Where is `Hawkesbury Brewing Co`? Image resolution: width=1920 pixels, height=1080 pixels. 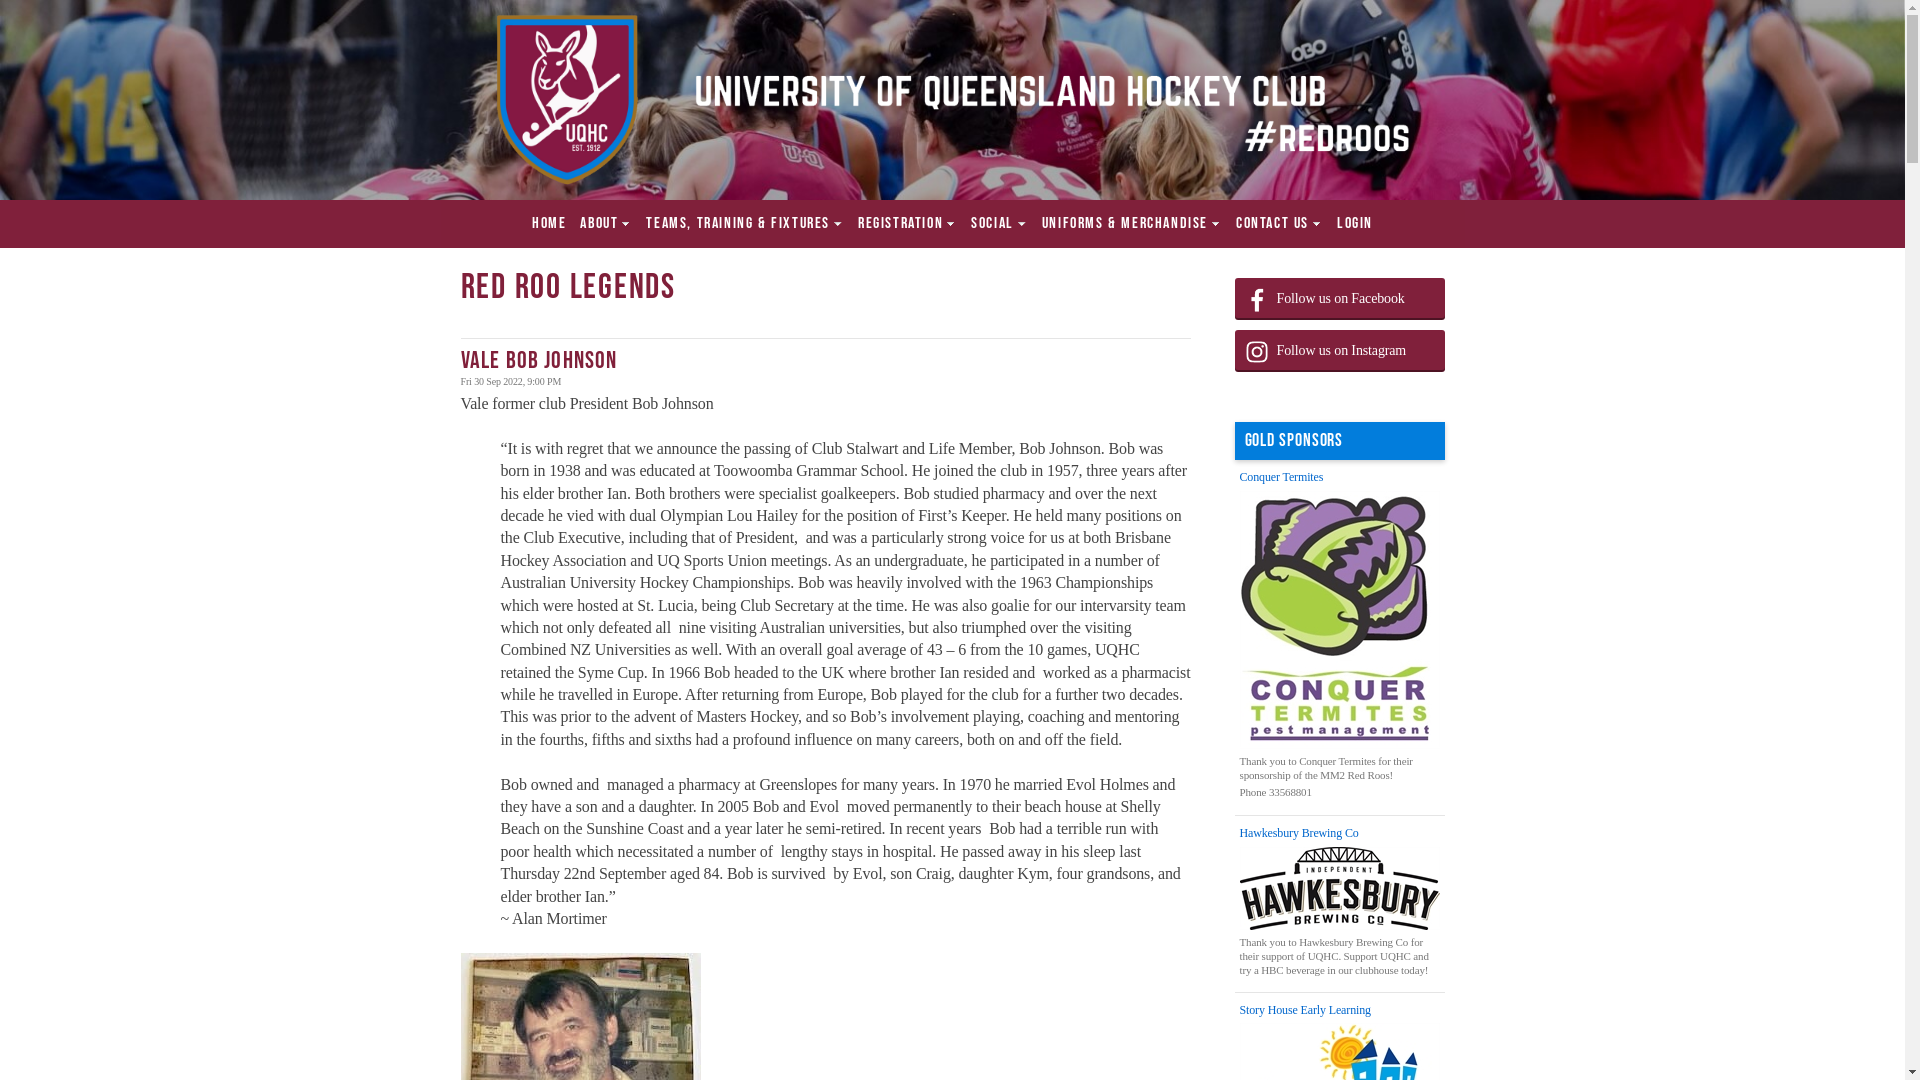
Hawkesbury Brewing Co is located at coordinates (1340, 834).